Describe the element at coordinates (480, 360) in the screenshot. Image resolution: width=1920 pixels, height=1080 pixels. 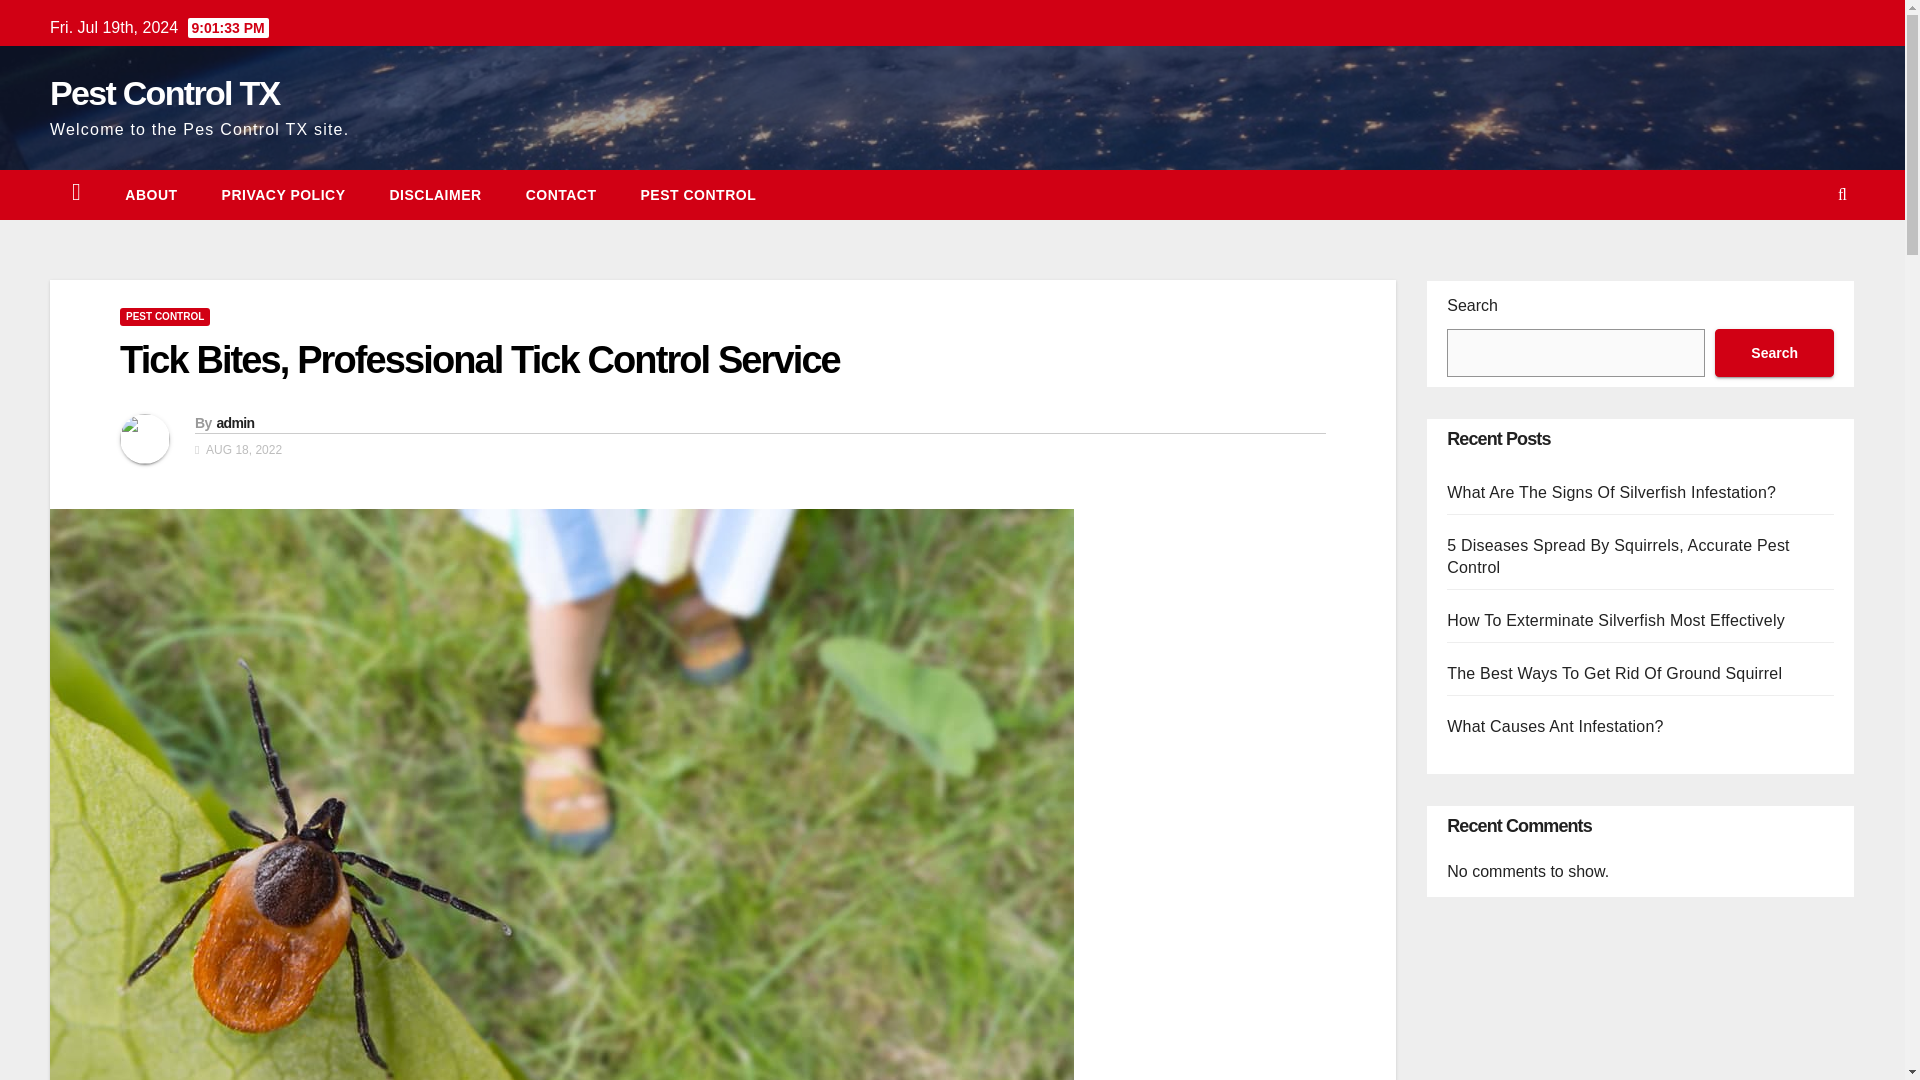
I see `Tick Bites, Professional Tick Control Service` at that location.